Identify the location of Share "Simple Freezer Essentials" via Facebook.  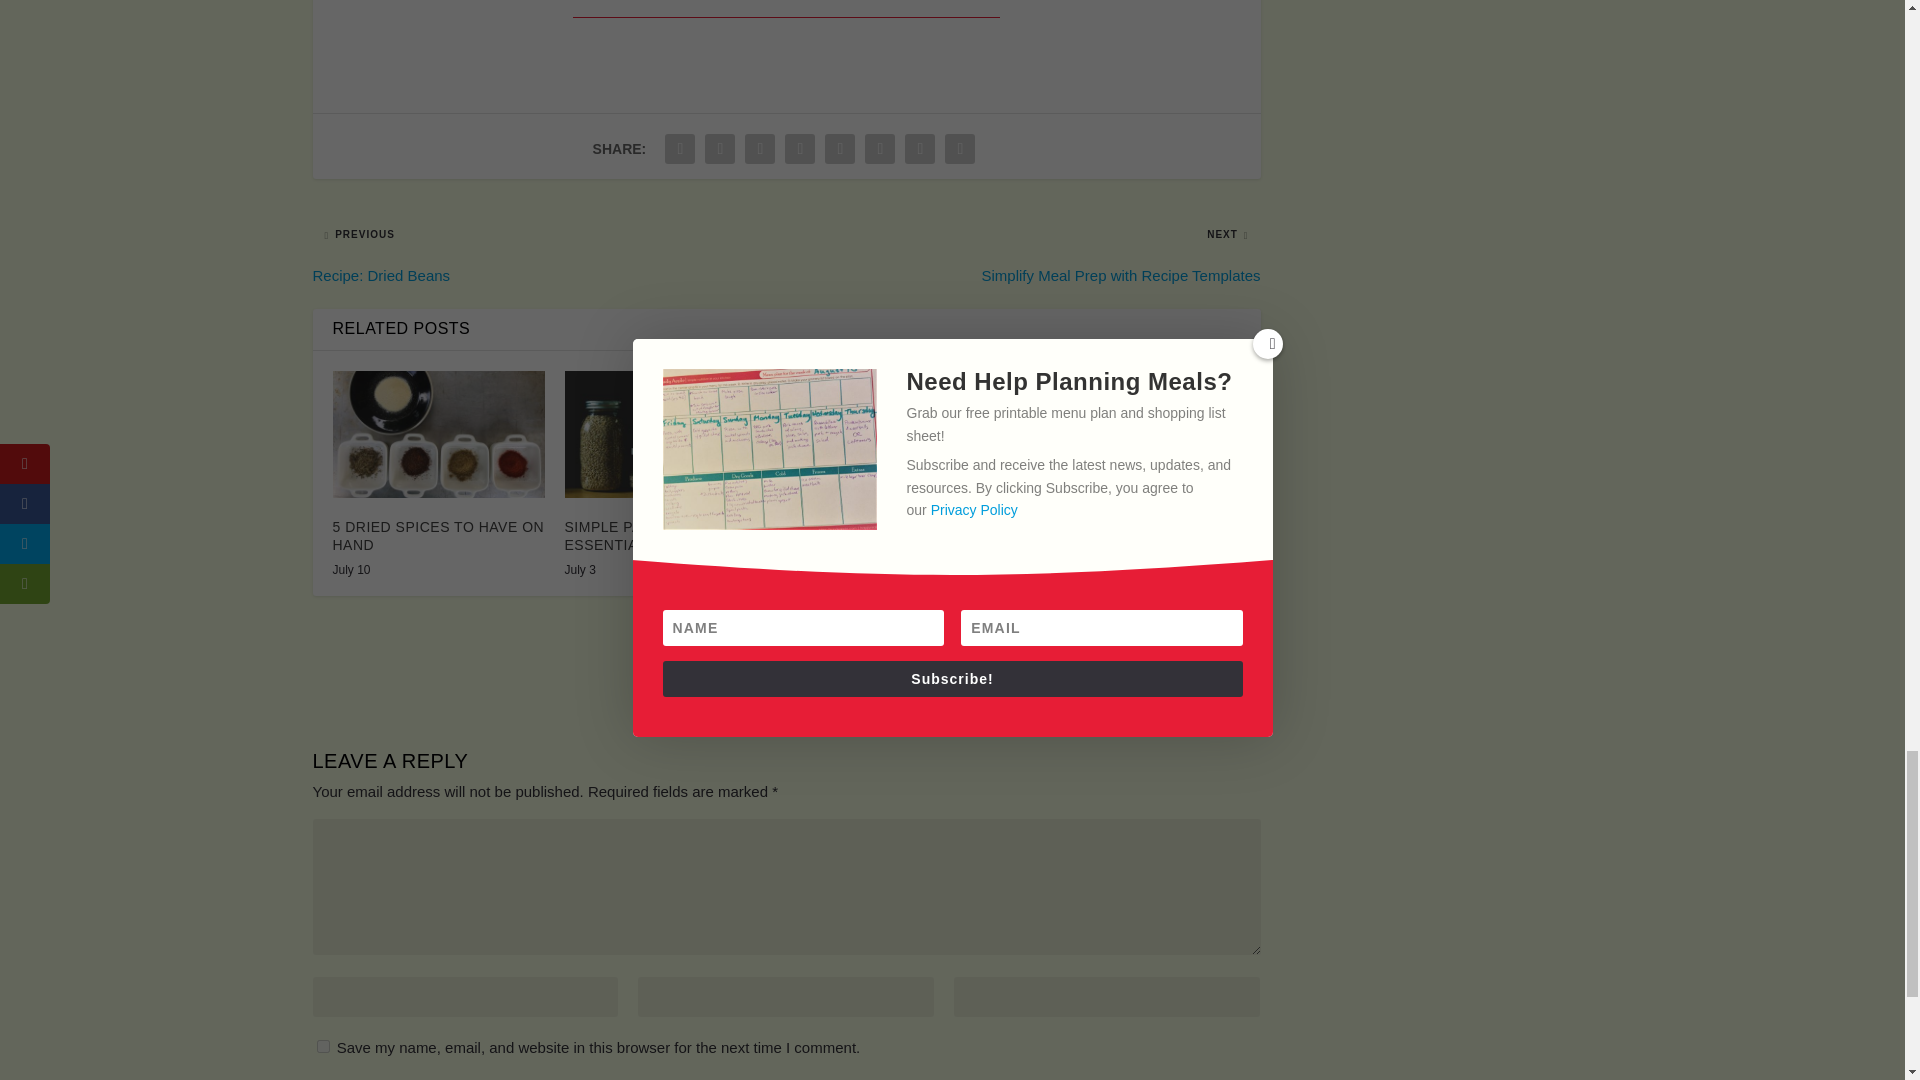
(680, 148).